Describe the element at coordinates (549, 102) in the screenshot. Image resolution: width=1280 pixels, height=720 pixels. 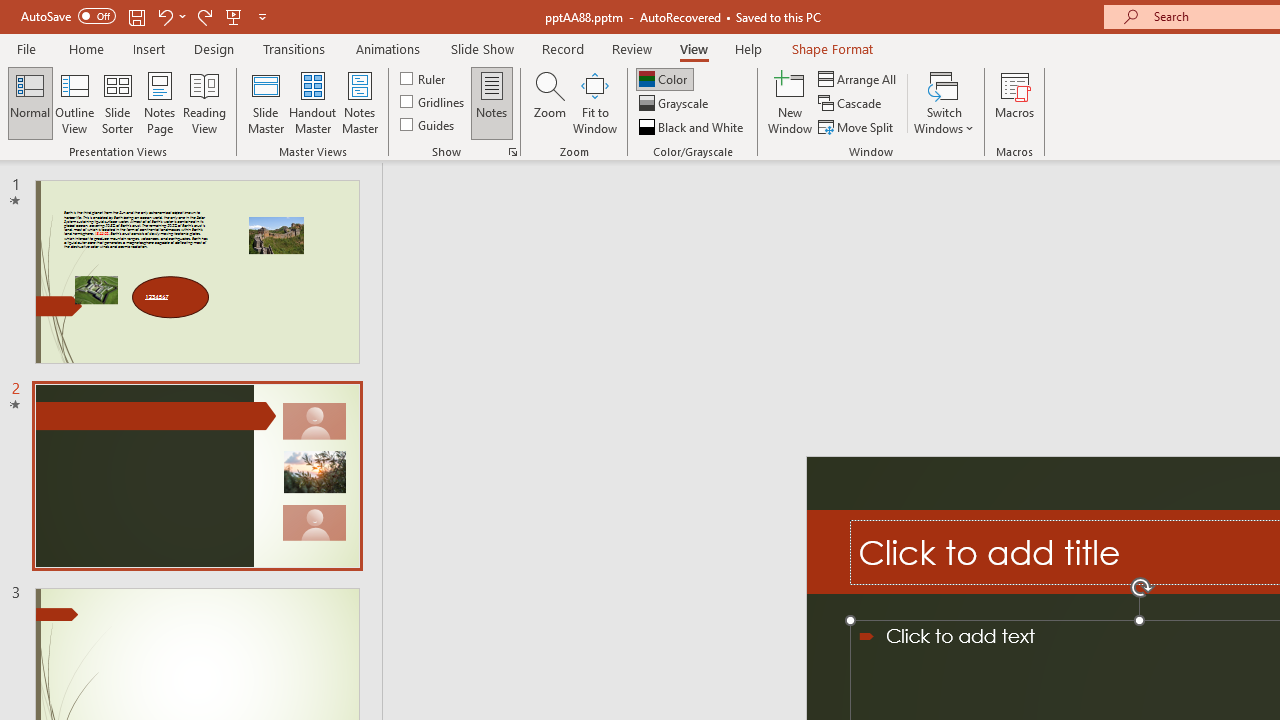
I see `Zoom...` at that location.